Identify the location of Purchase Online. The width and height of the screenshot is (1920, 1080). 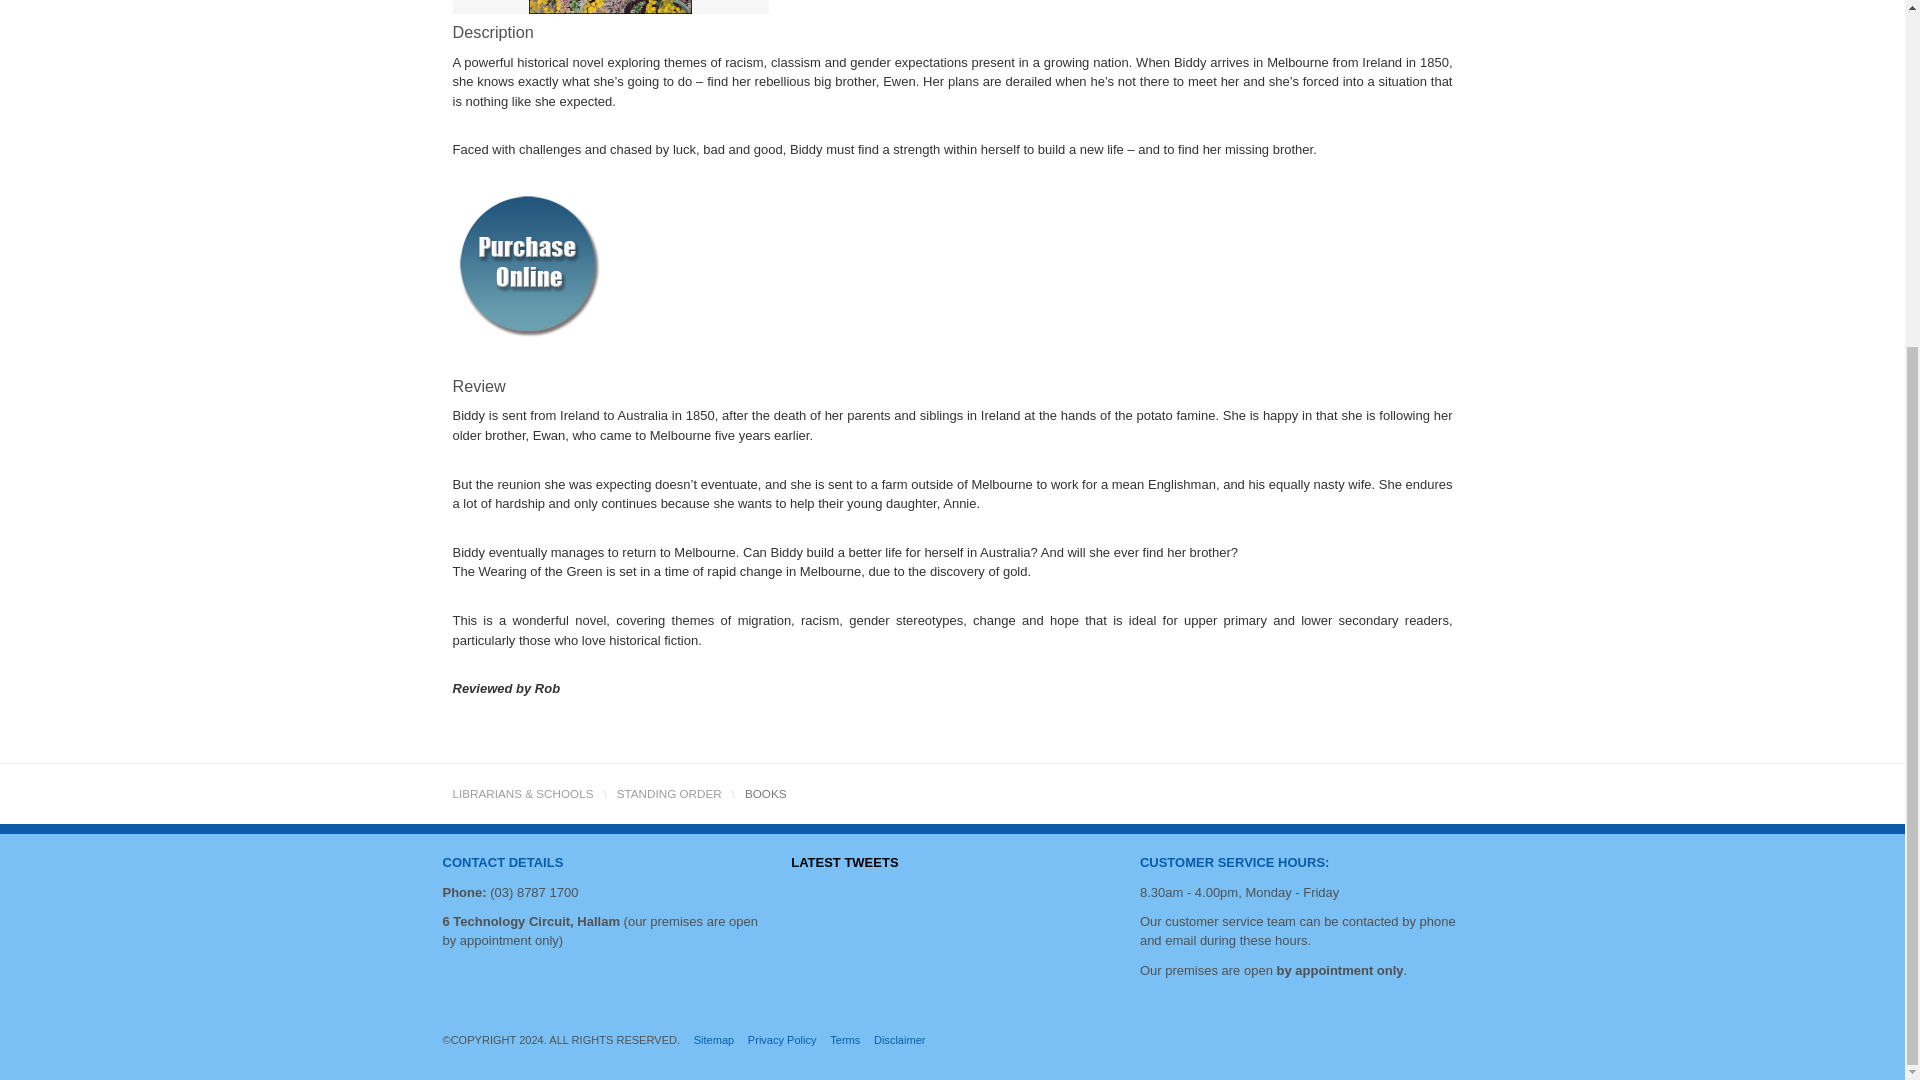
(526, 264).